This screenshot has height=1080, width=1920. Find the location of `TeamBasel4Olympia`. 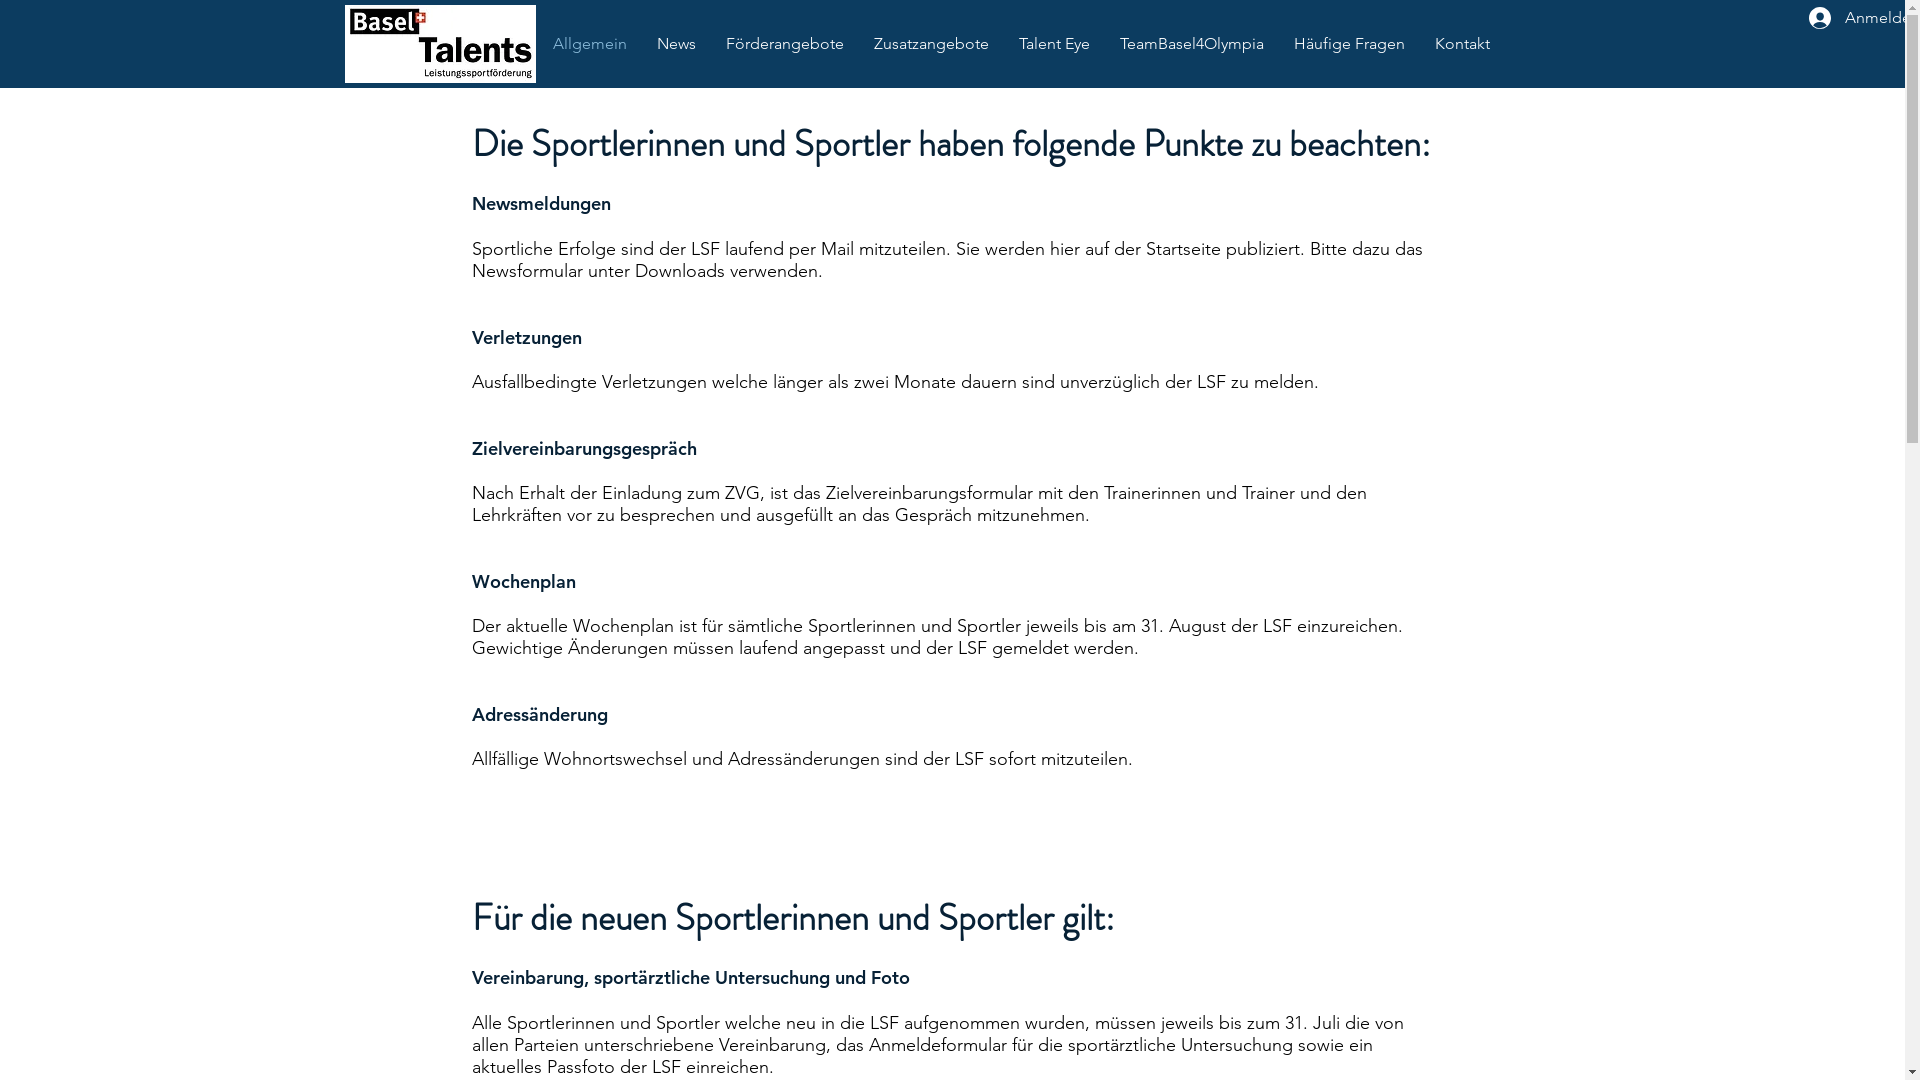

TeamBasel4Olympia is located at coordinates (1191, 44).